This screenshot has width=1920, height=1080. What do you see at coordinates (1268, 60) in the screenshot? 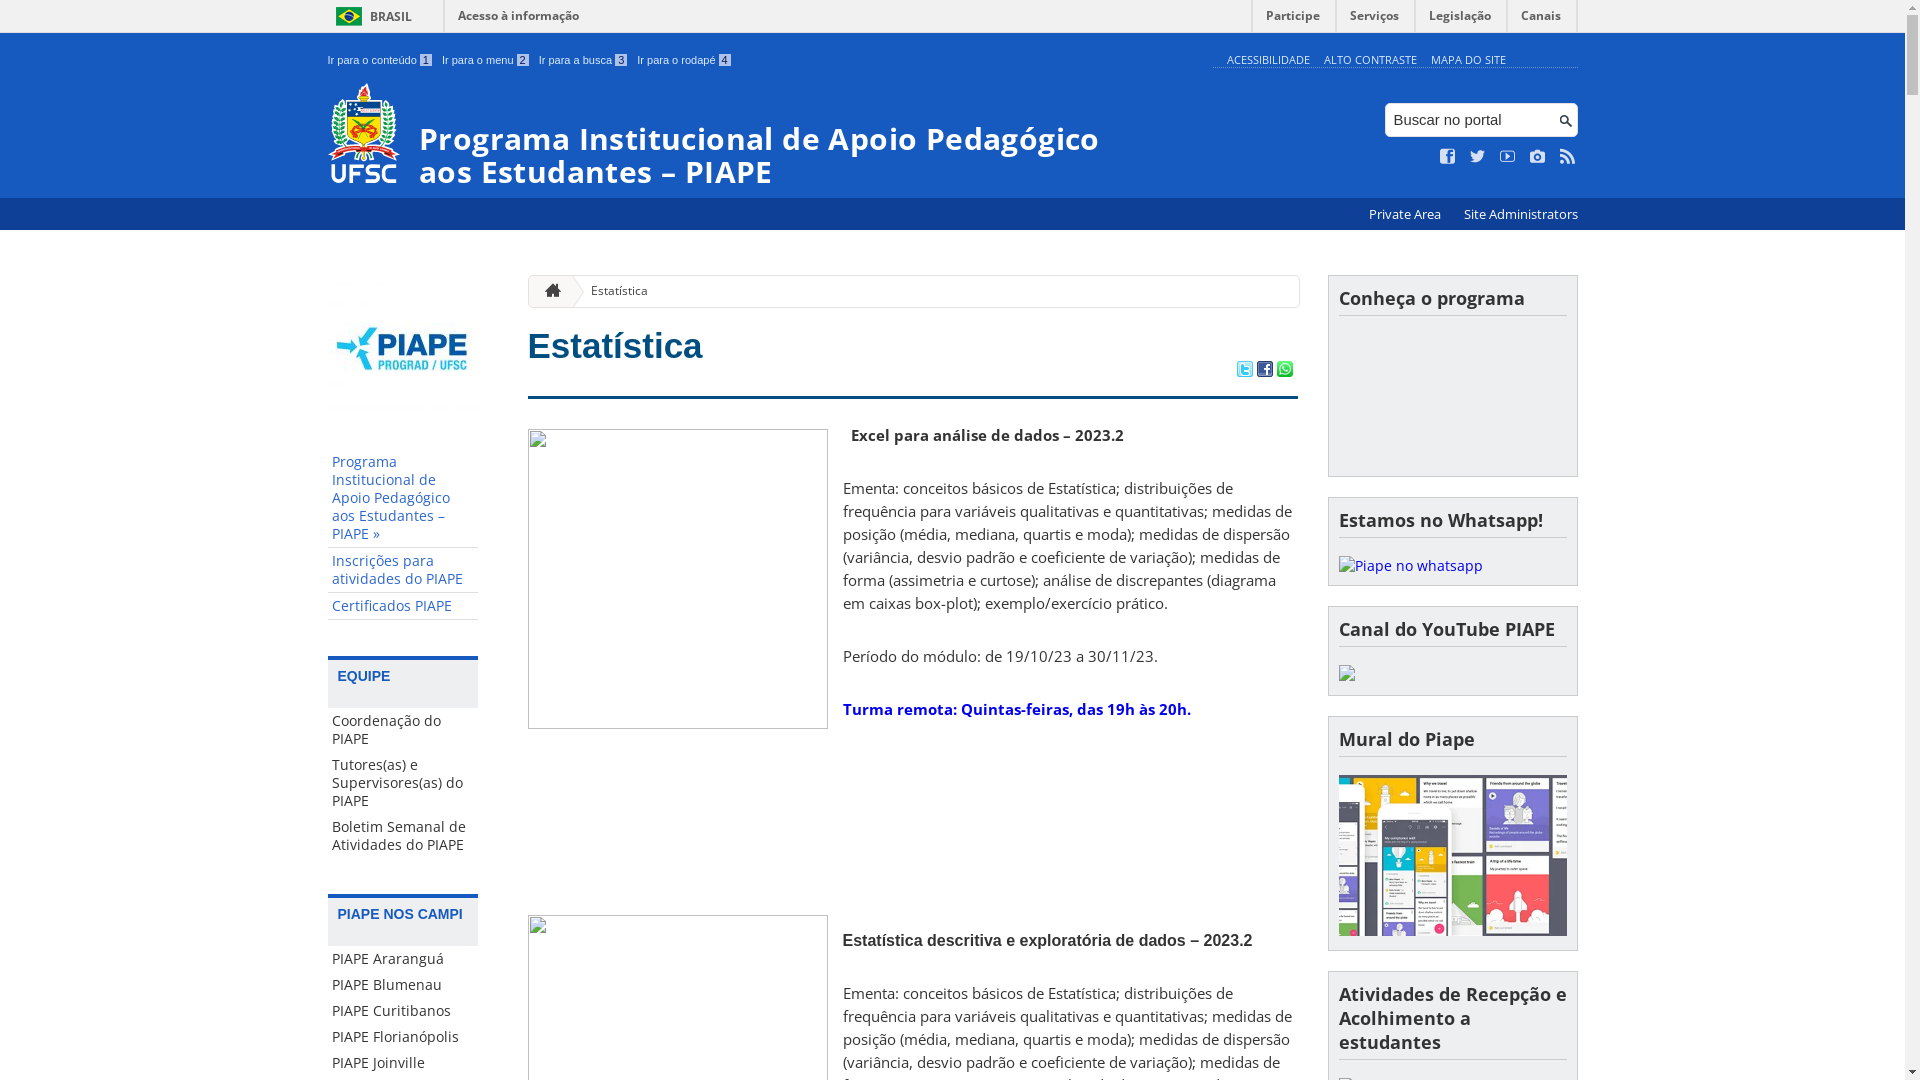
I see `ACESSIBILIDADE` at bounding box center [1268, 60].